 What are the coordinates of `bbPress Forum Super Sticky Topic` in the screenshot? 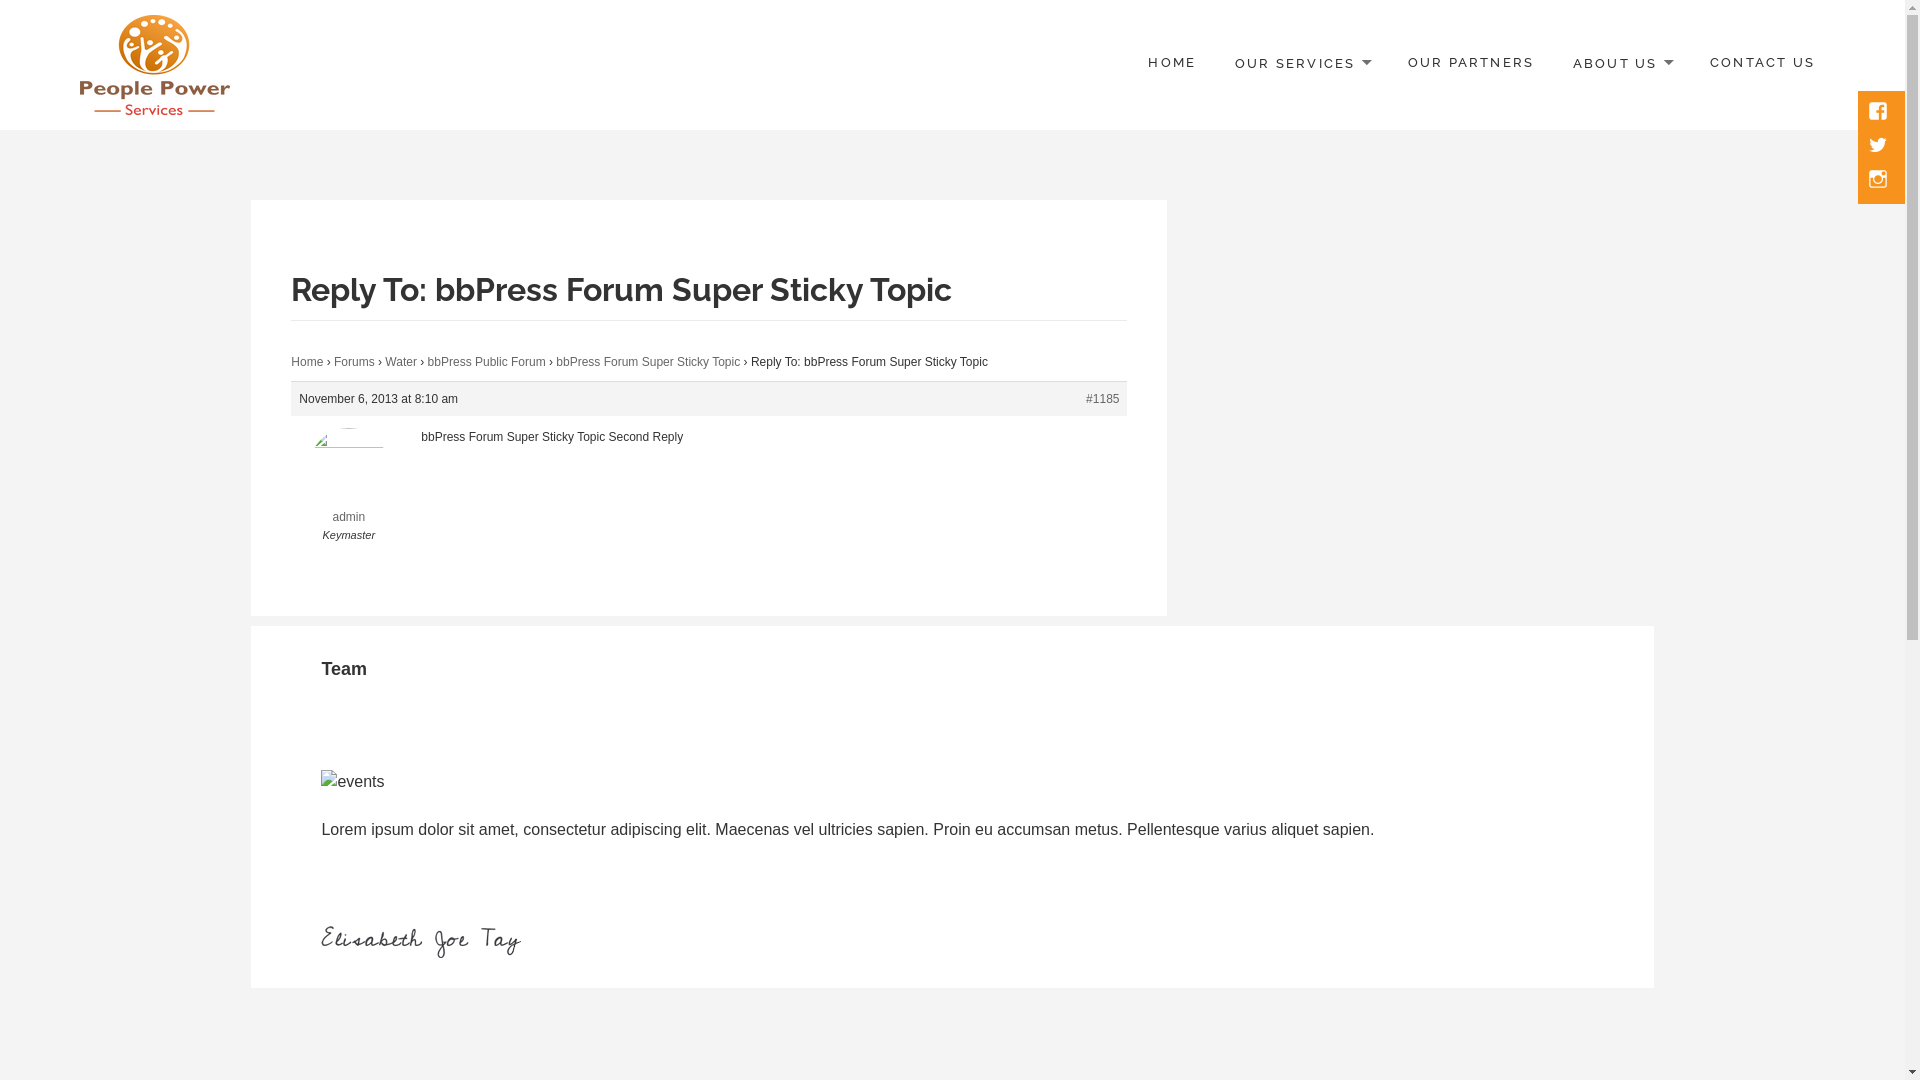 It's located at (648, 362).